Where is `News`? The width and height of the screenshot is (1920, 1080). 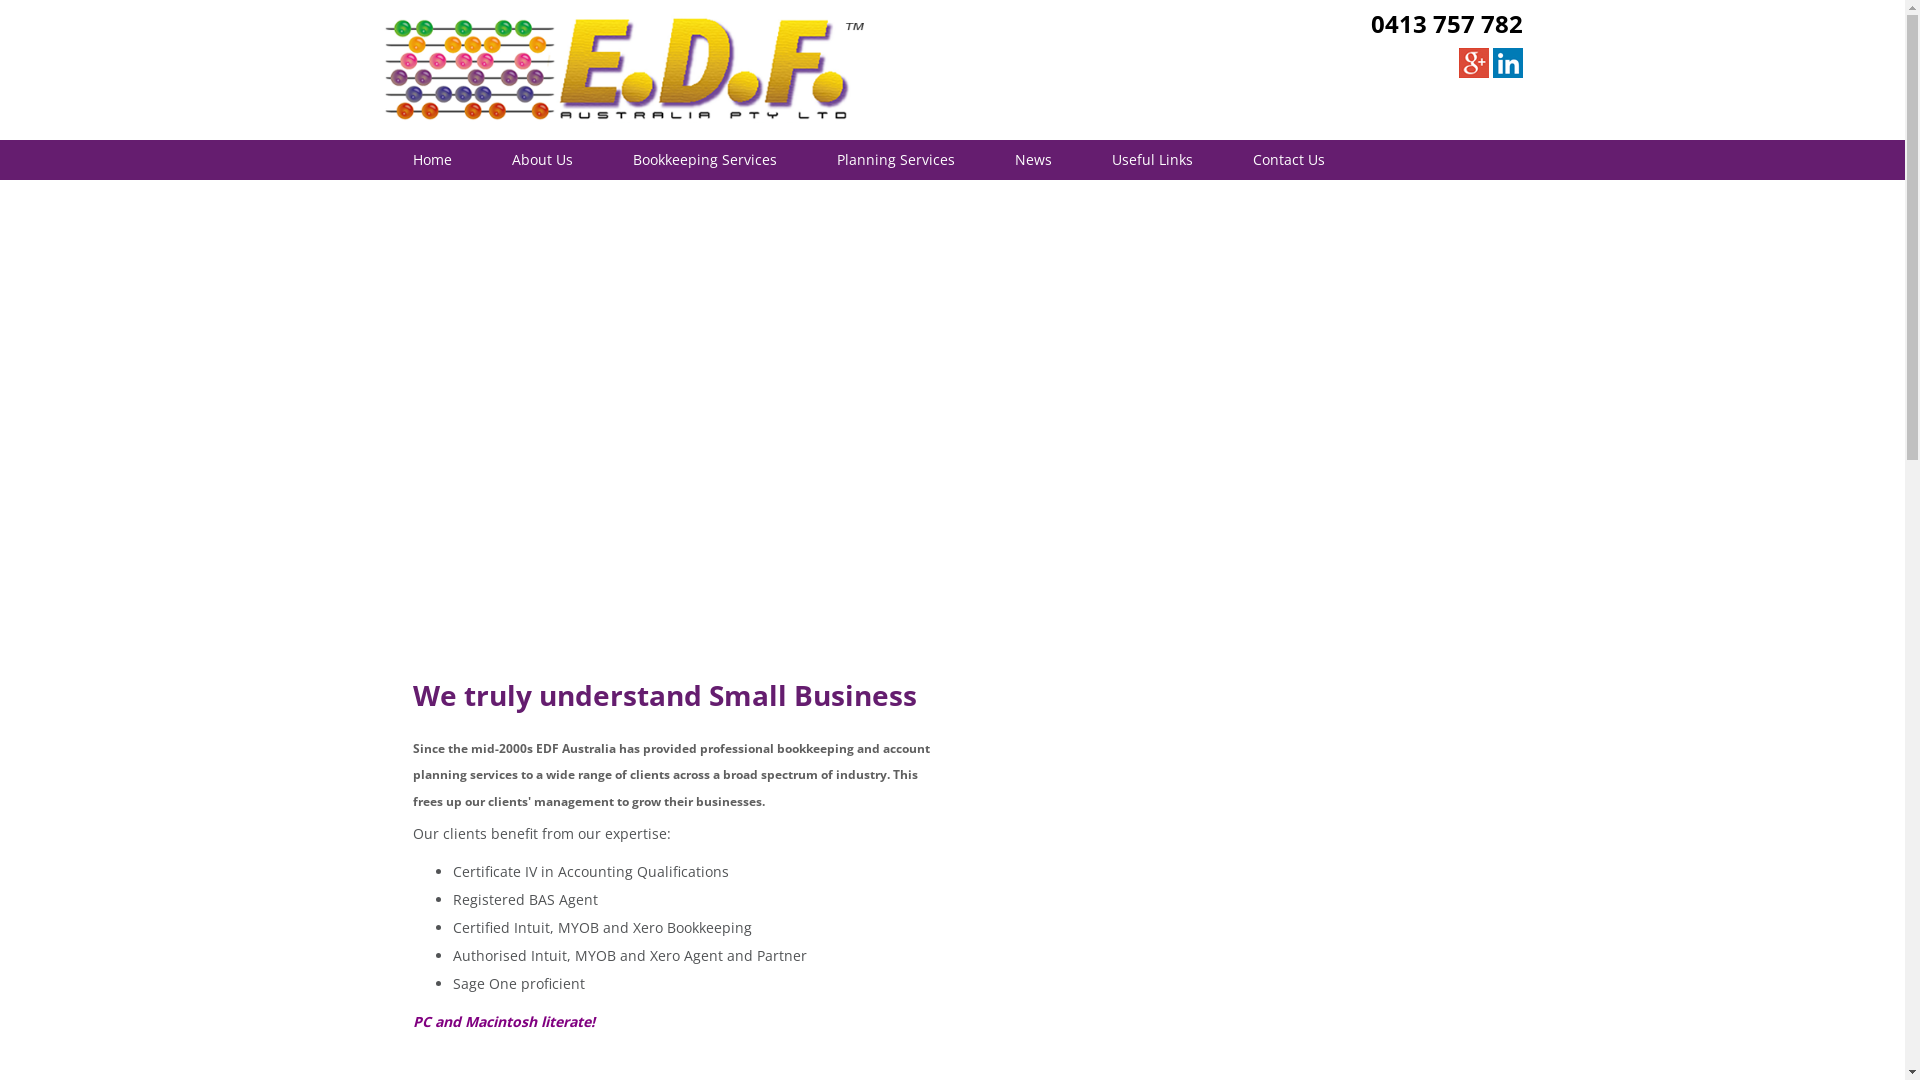
News is located at coordinates (1032, 160).